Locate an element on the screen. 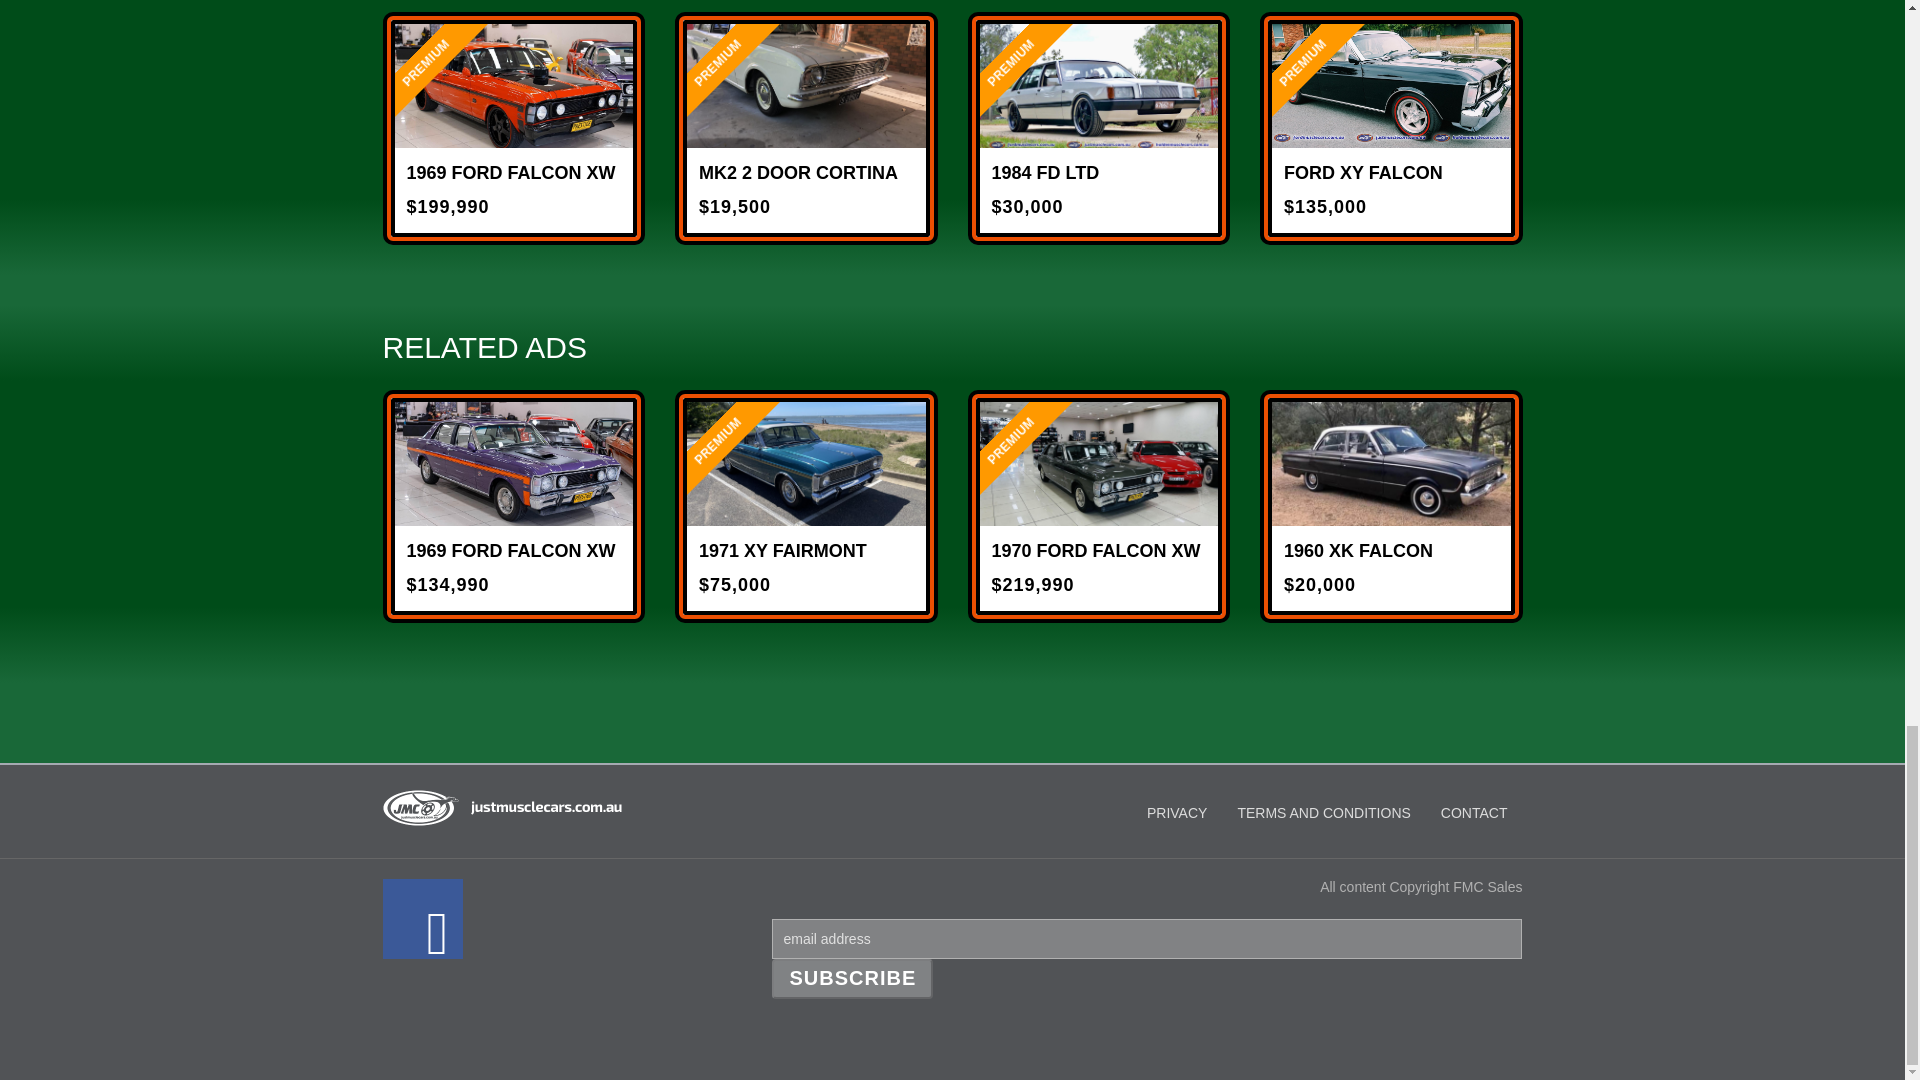 Image resolution: width=1920 pixels, height=1080 pixels. Subscribe is located at coordinates (852, 979).